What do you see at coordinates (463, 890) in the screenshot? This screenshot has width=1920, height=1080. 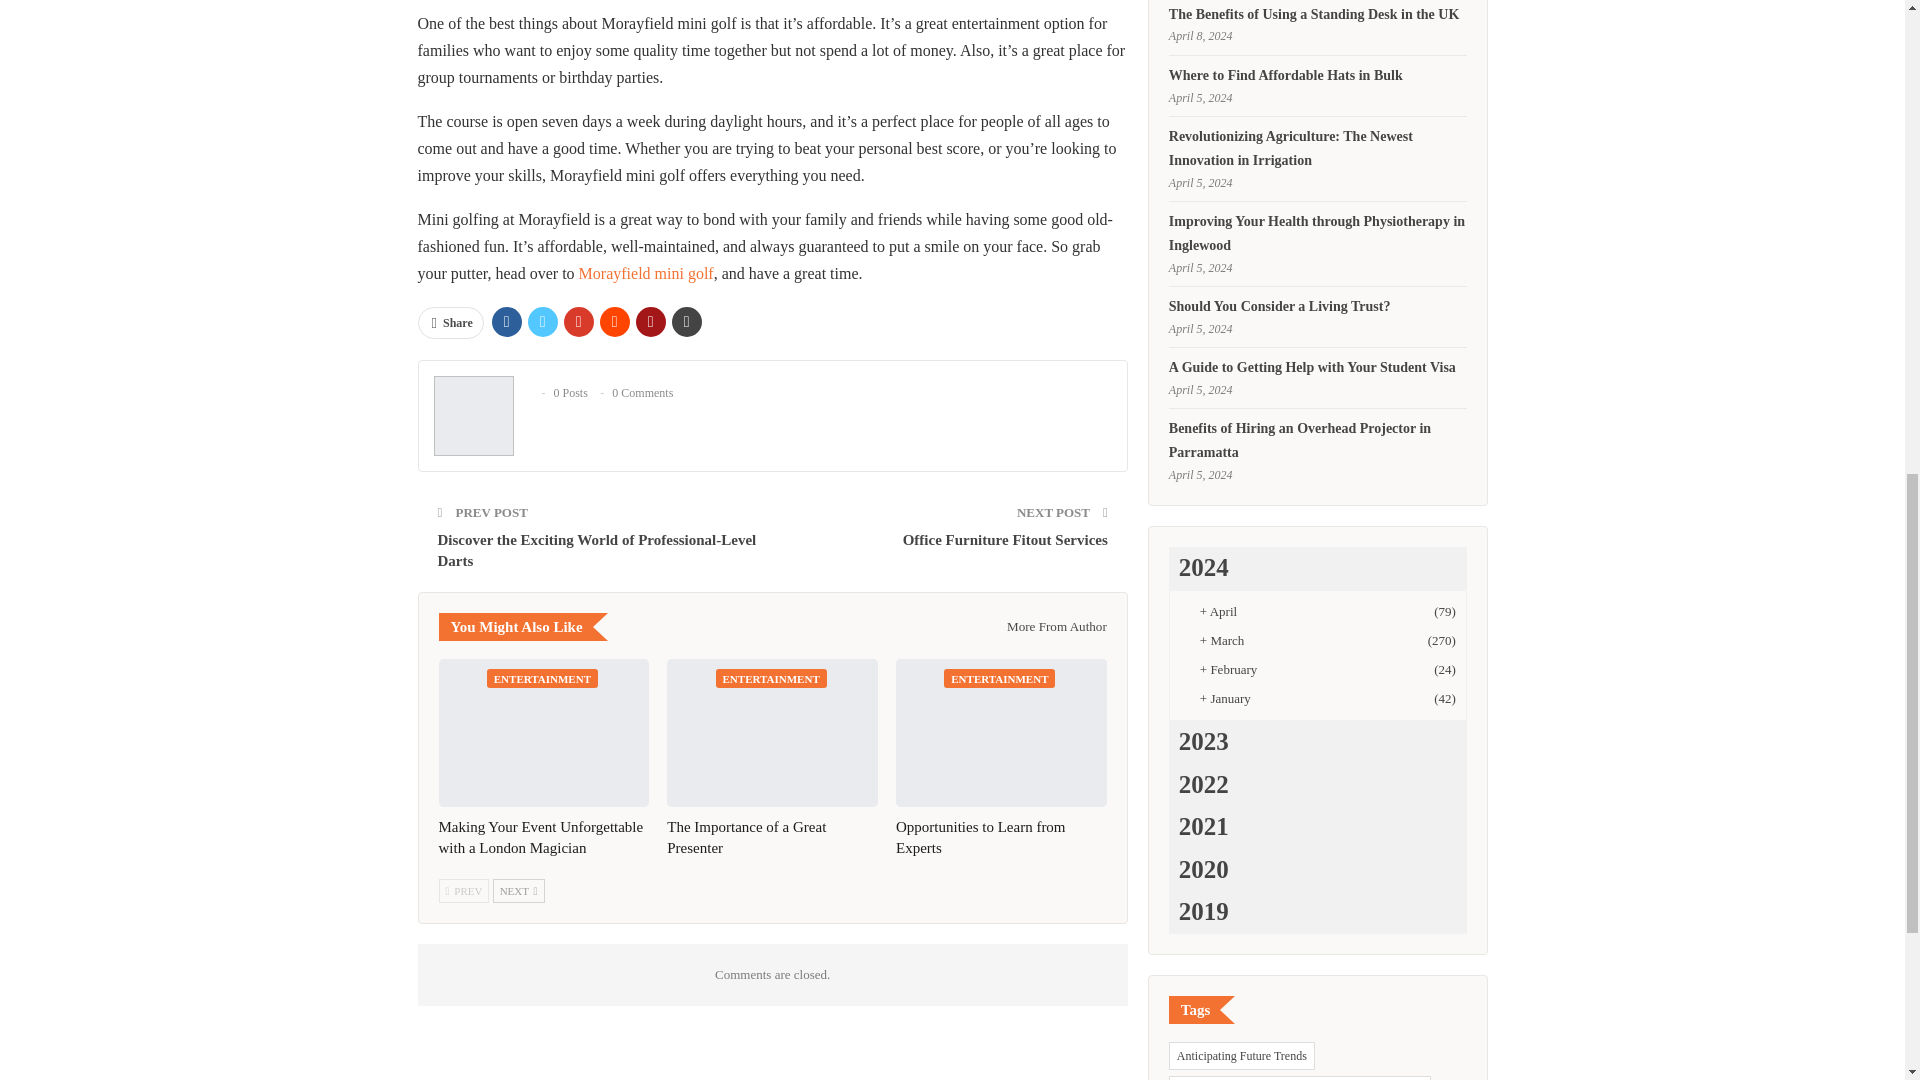 I see `Previous` at bounding box center [463, 890].